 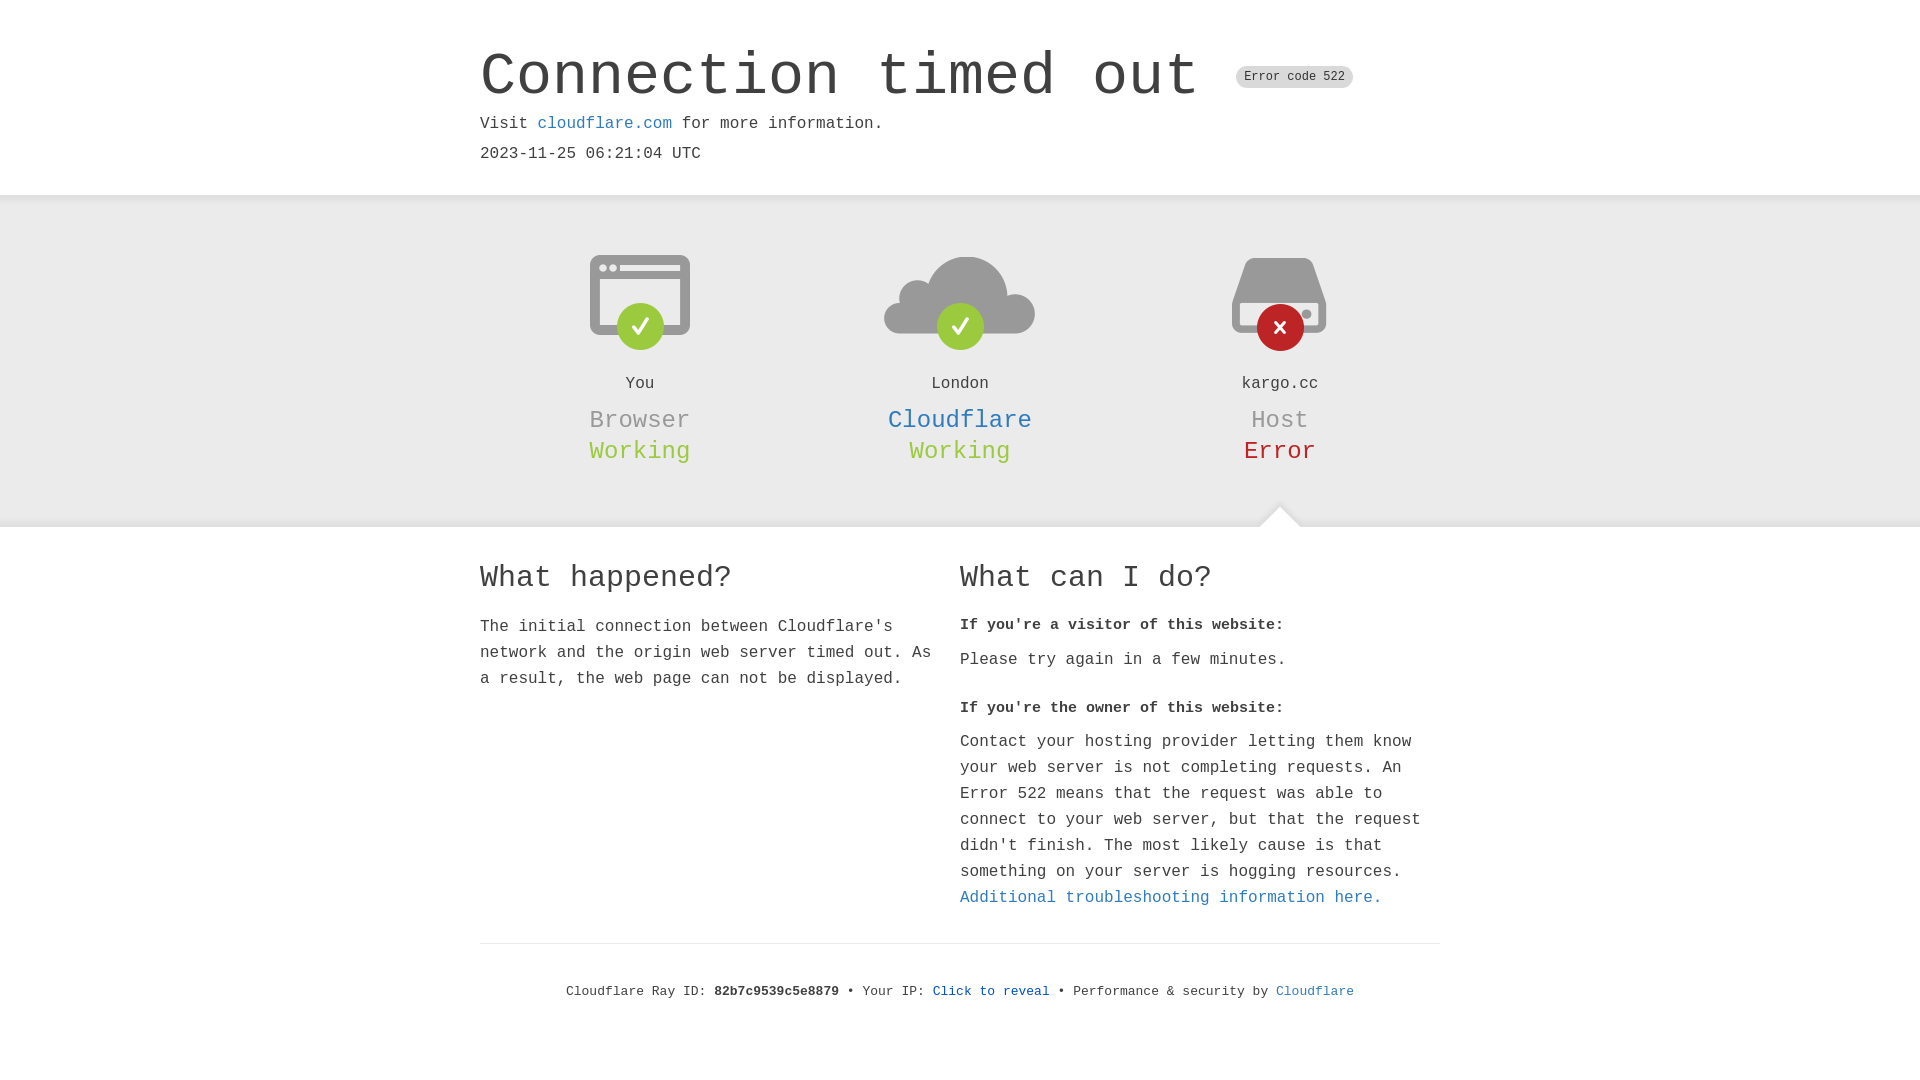 I want to click on Click to reveal, so click(x=992, y=992).